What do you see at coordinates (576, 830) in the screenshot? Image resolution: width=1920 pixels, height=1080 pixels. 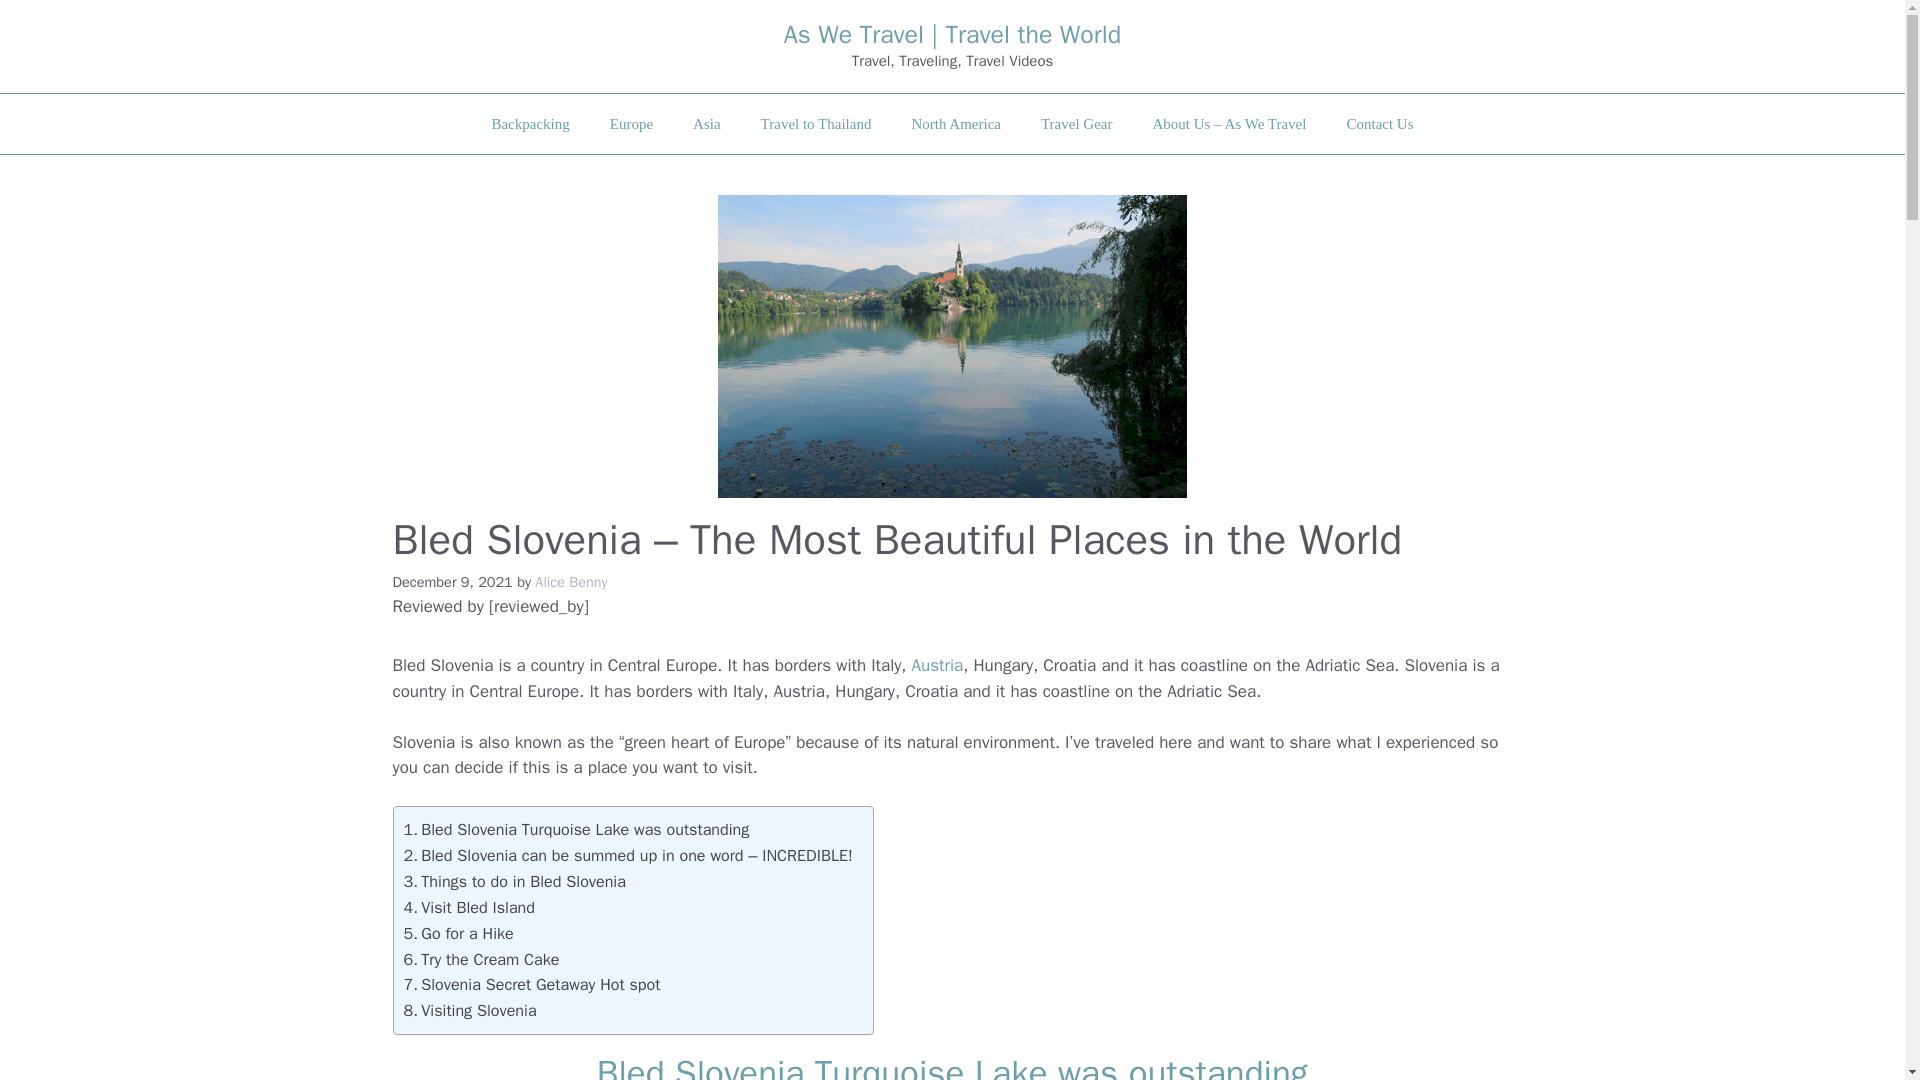 I see `Bled Slovenia Turquoise Lake was outstanding` at bounding box center [576, 830].